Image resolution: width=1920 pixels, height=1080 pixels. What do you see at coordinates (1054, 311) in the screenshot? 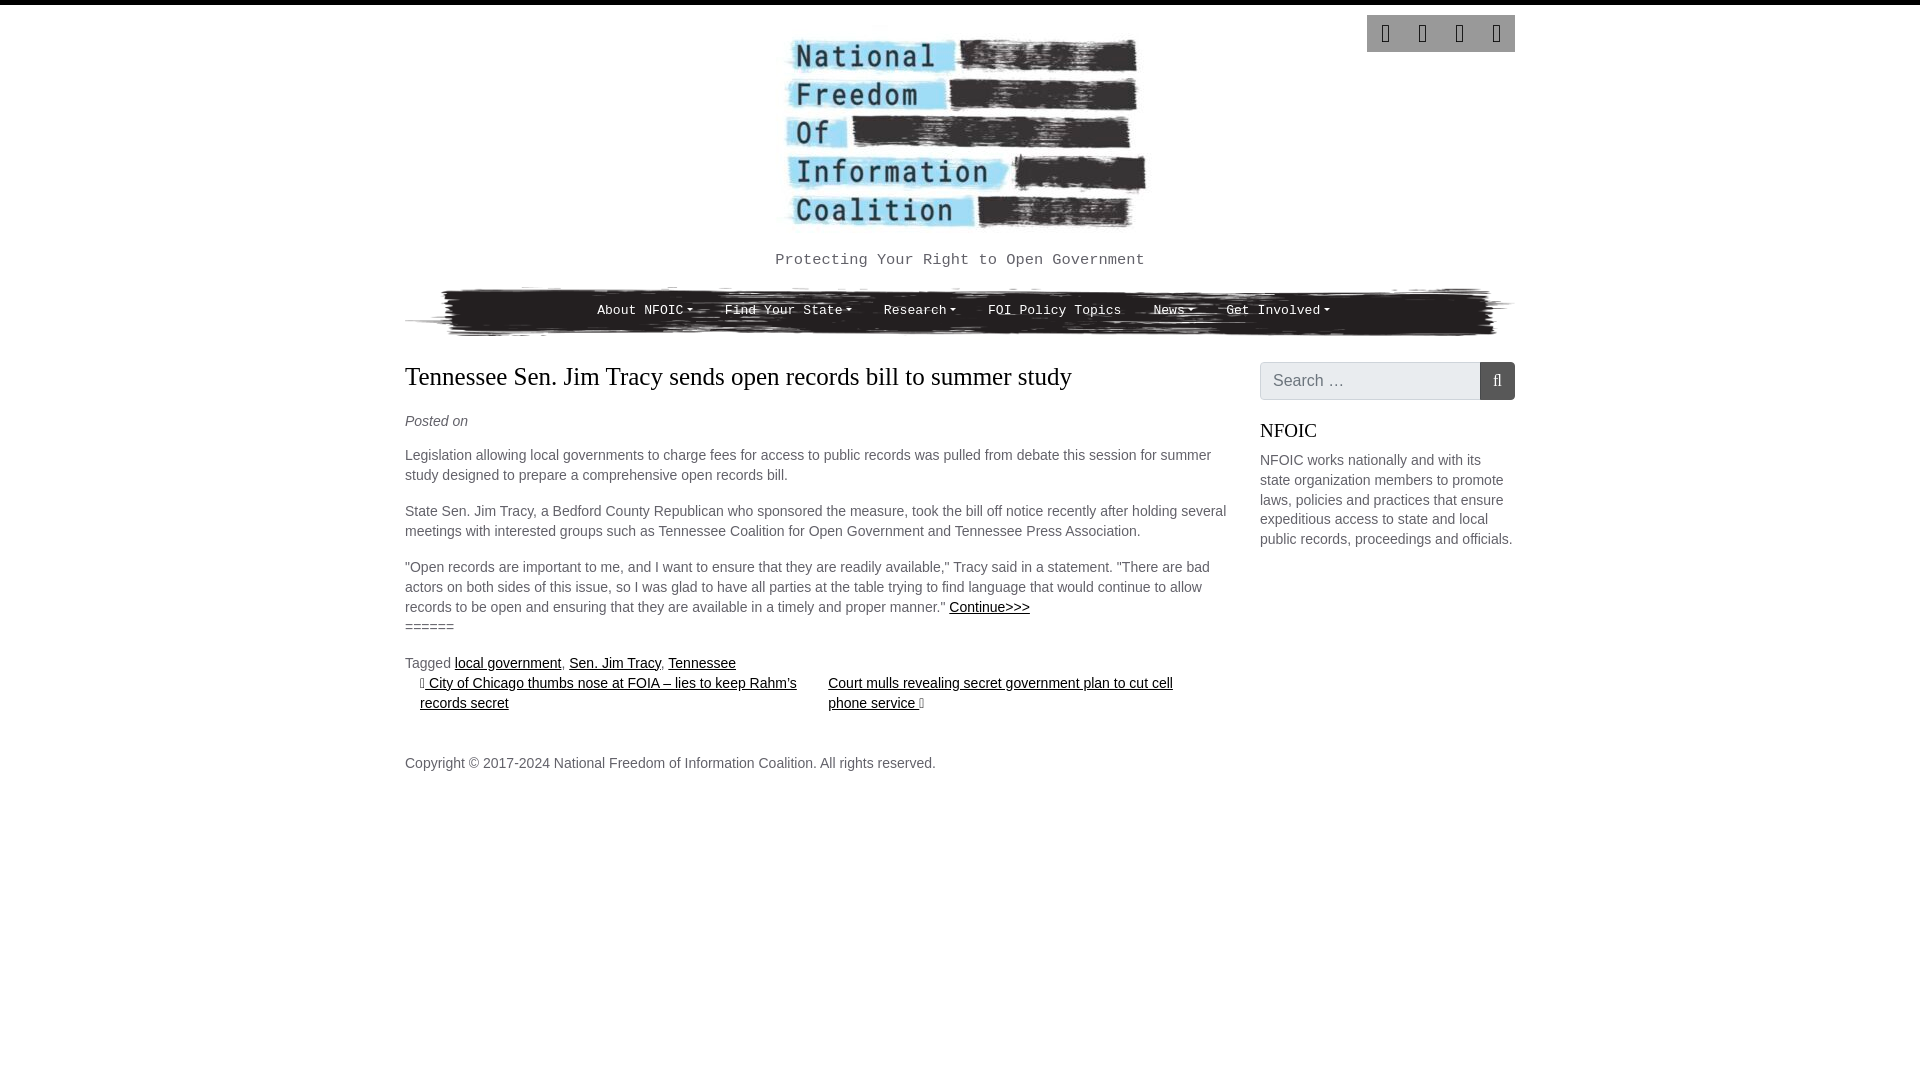
I see `FOI Policy Topics` at bounding box center [1054, 311].